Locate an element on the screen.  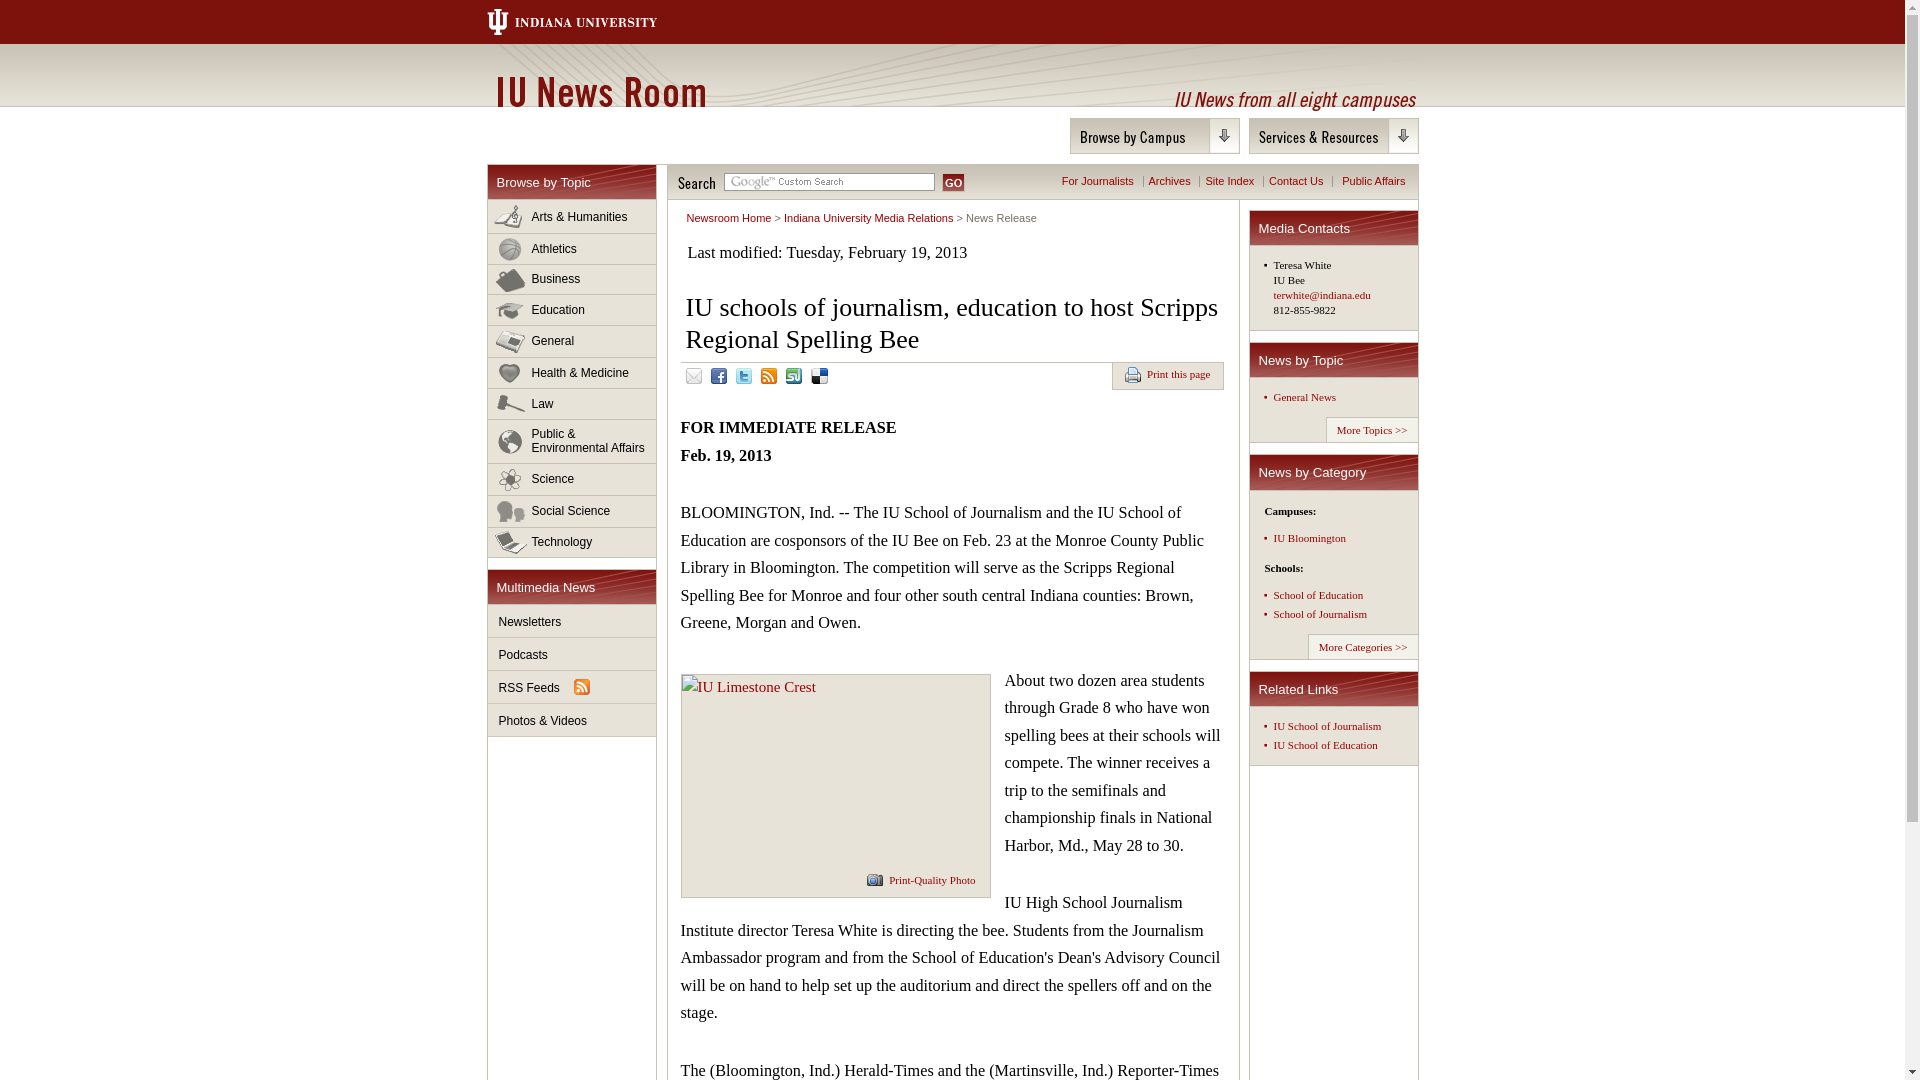
Technology is located at coordinates (572, 542).